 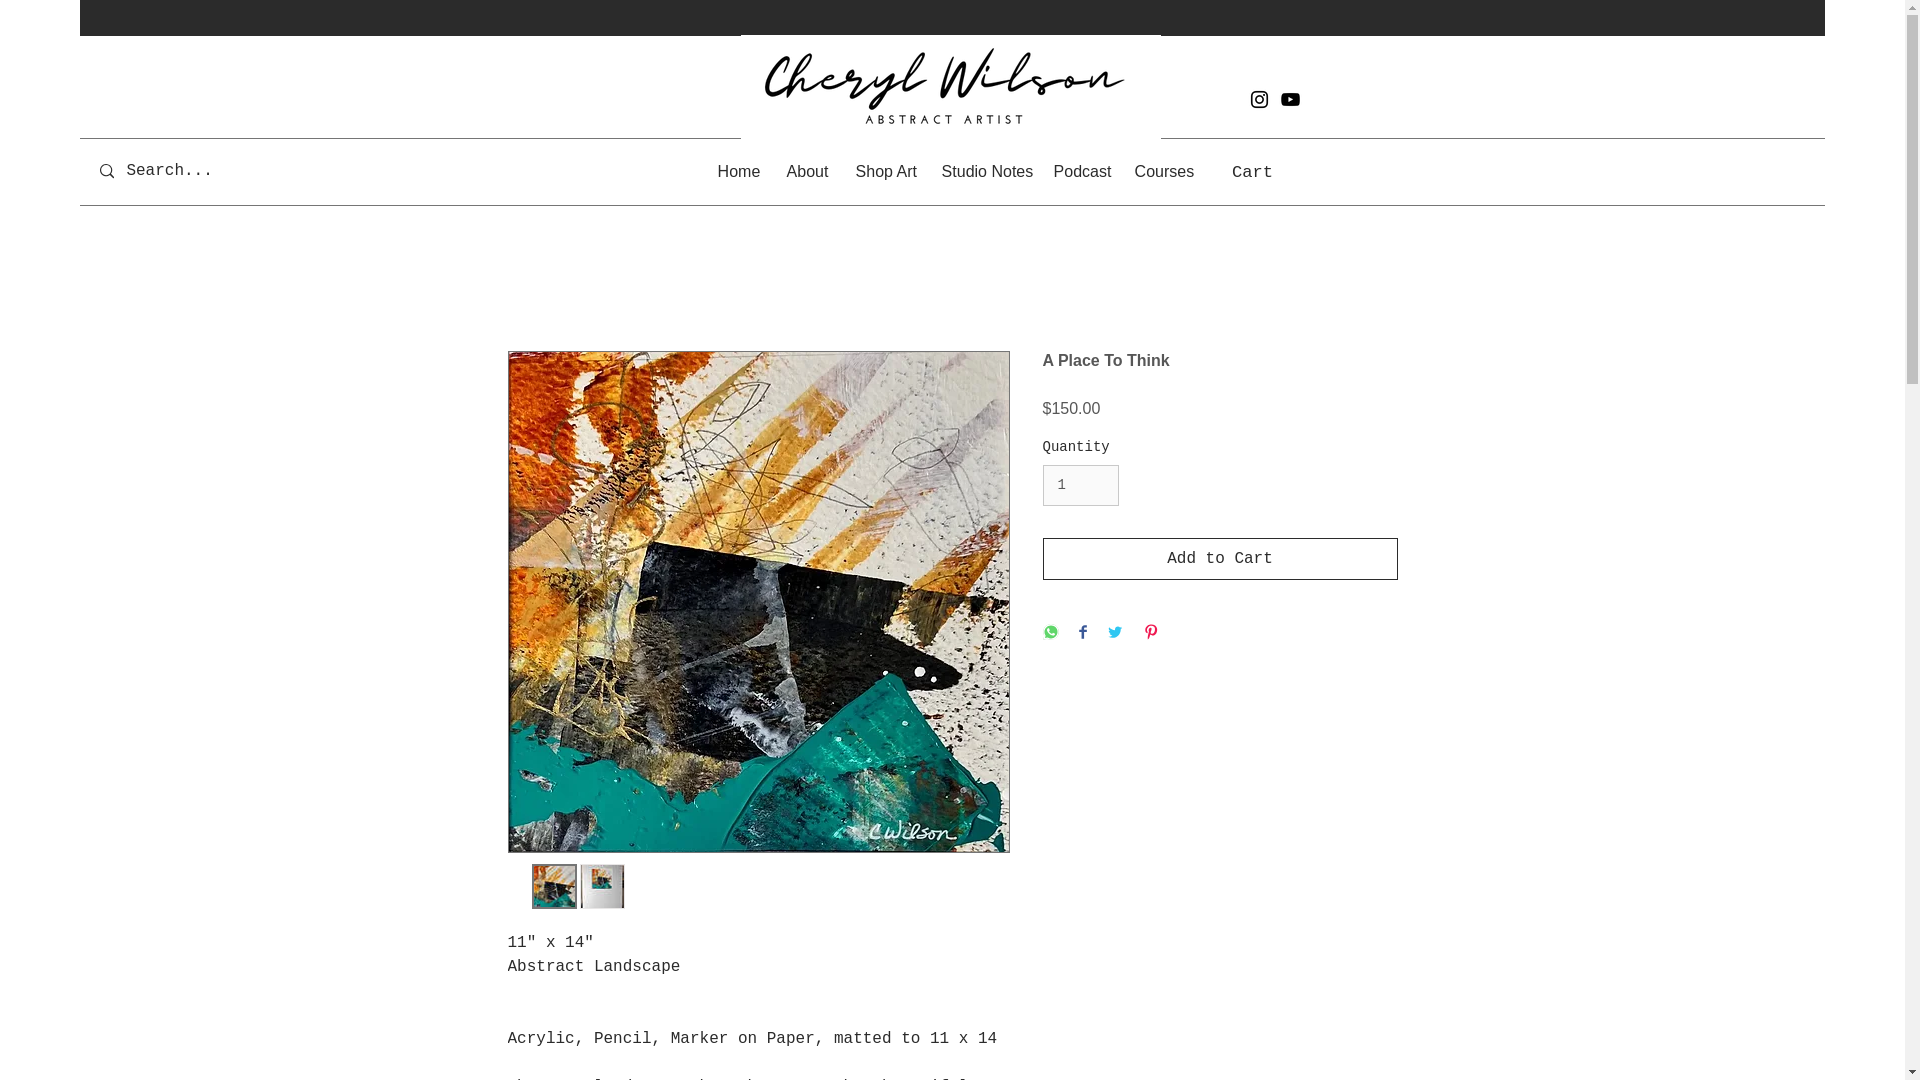 What do you see at coordinates (806, 170) in the screenshot?
I see `About` at bounding box center [806, 170].